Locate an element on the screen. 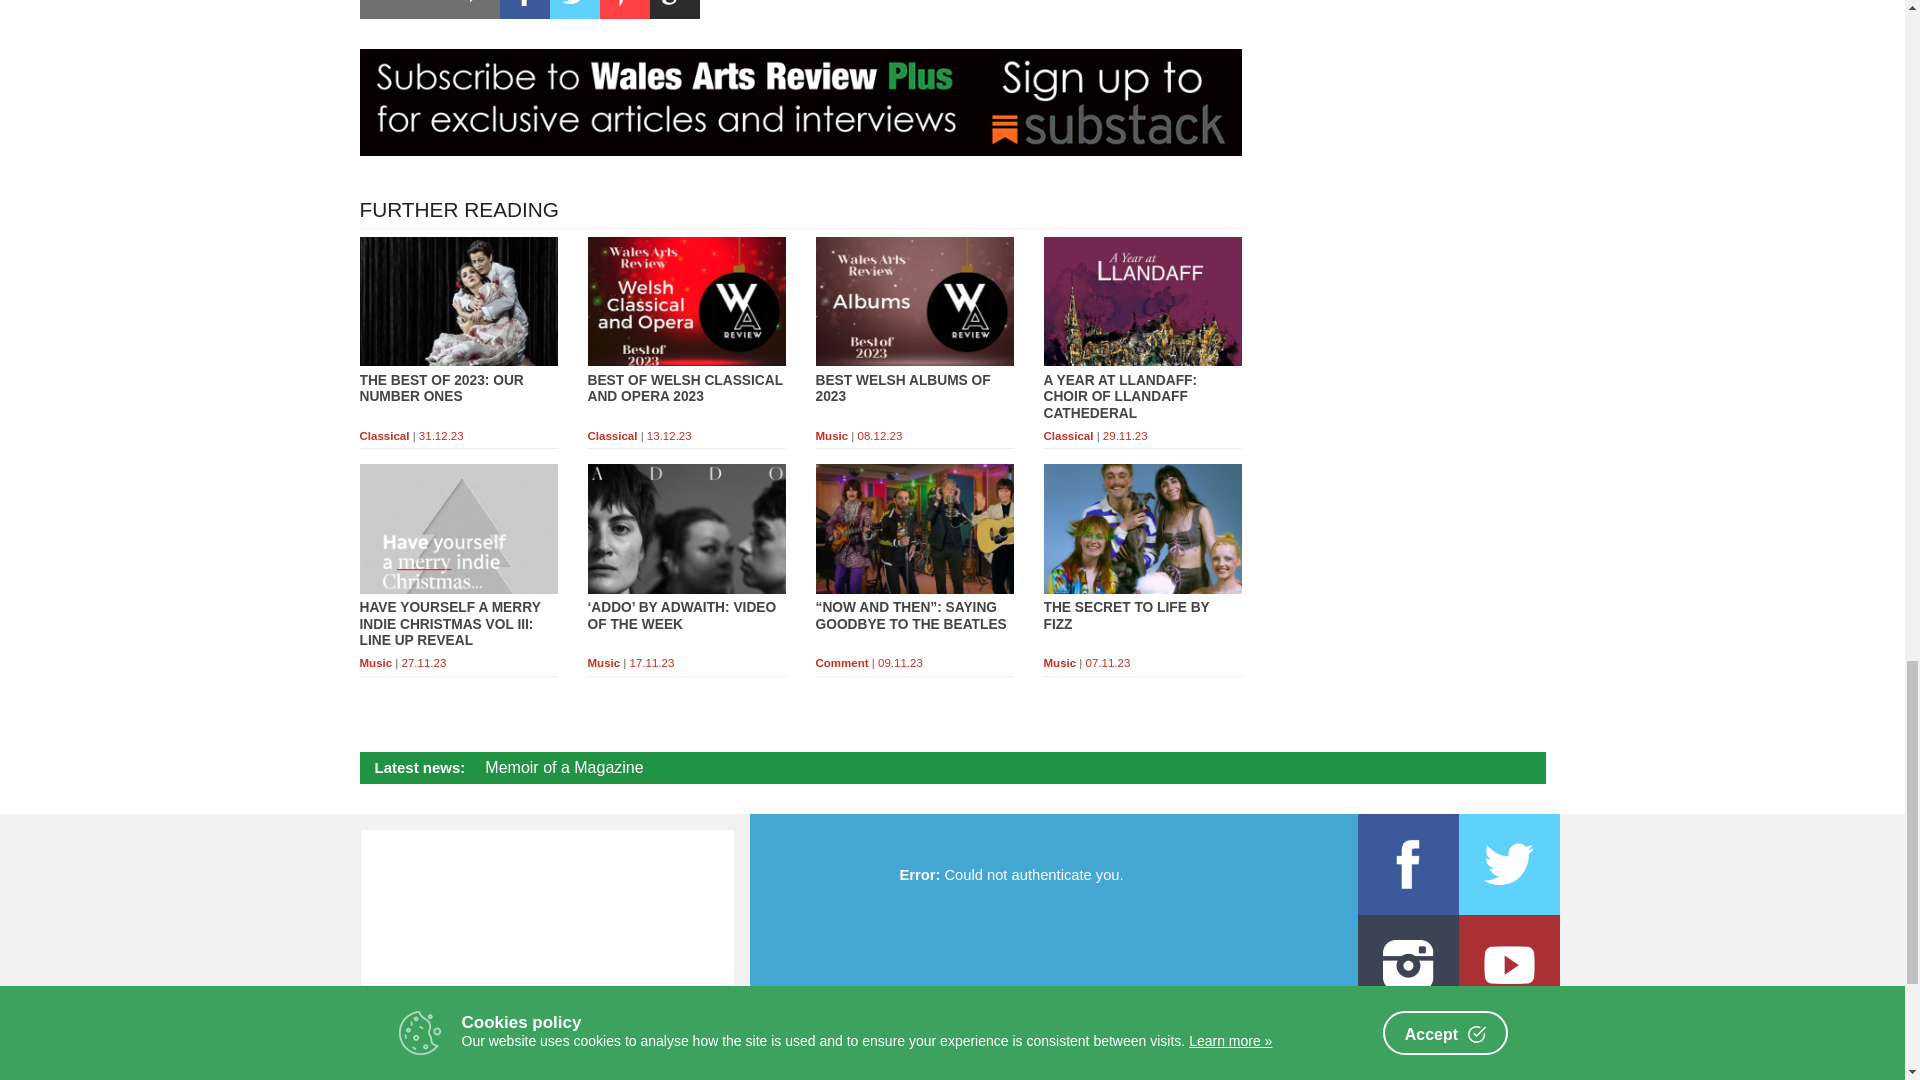 Image resolution: width=1920 pixels, height=1080 pixels. Pinterest is located at coordinates (624, 10).